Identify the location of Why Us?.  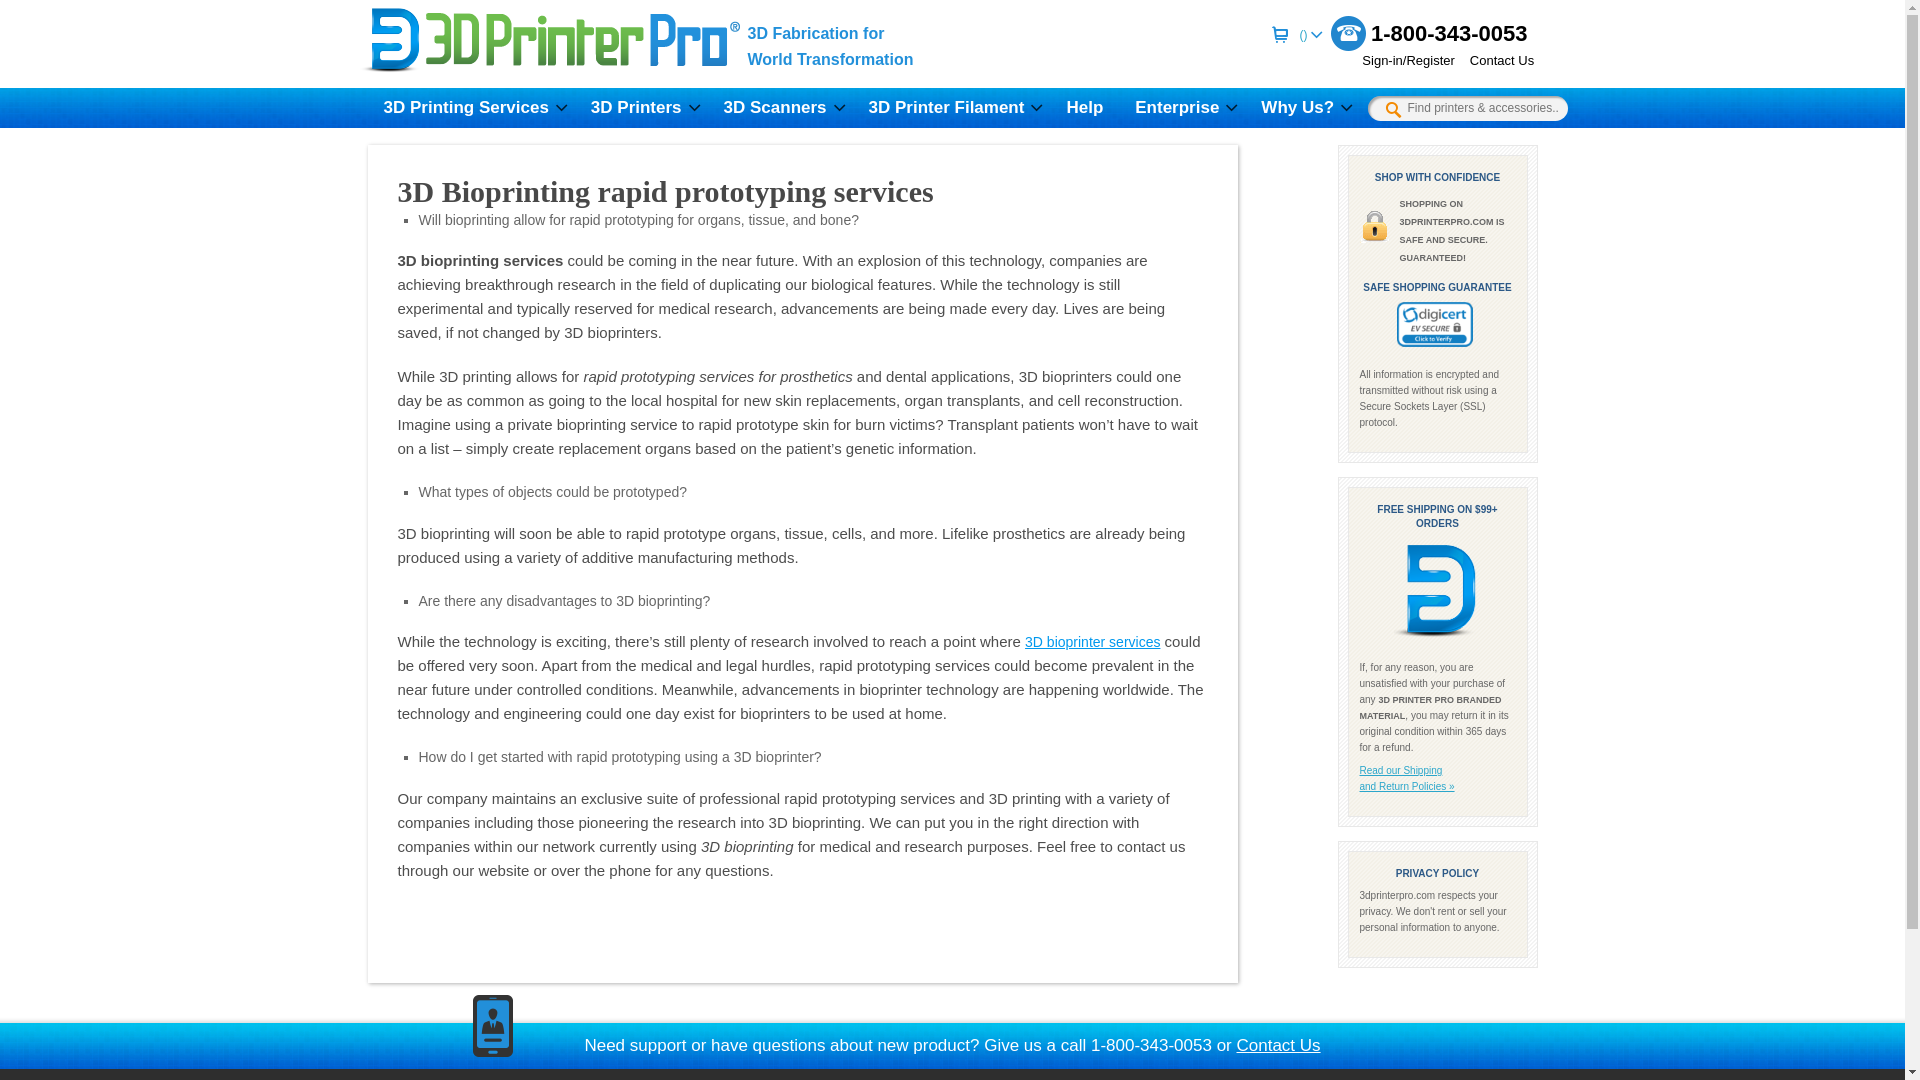
(1302, 108).